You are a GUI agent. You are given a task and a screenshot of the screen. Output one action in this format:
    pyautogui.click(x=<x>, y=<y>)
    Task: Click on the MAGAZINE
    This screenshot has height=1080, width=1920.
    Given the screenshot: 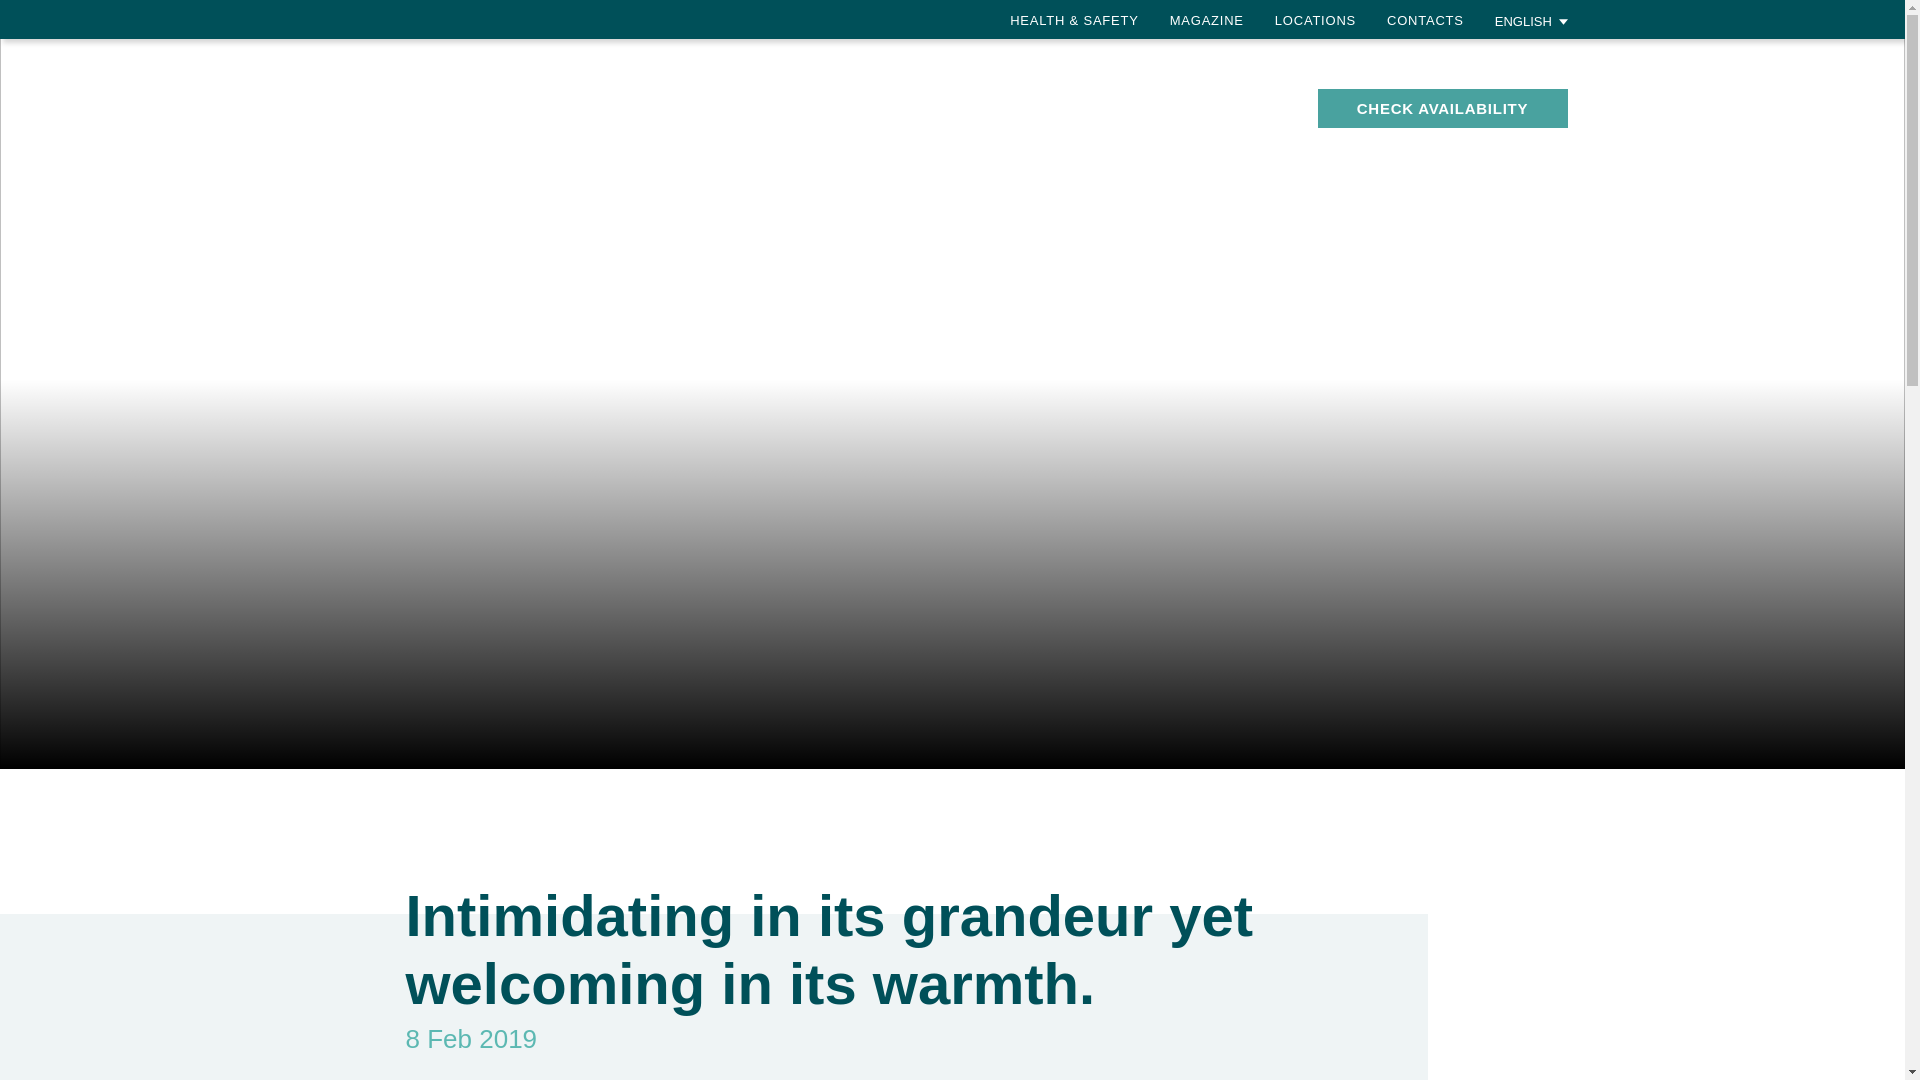 What is the action you would take?
    pyautogui.click(x=1206, y=20)
    